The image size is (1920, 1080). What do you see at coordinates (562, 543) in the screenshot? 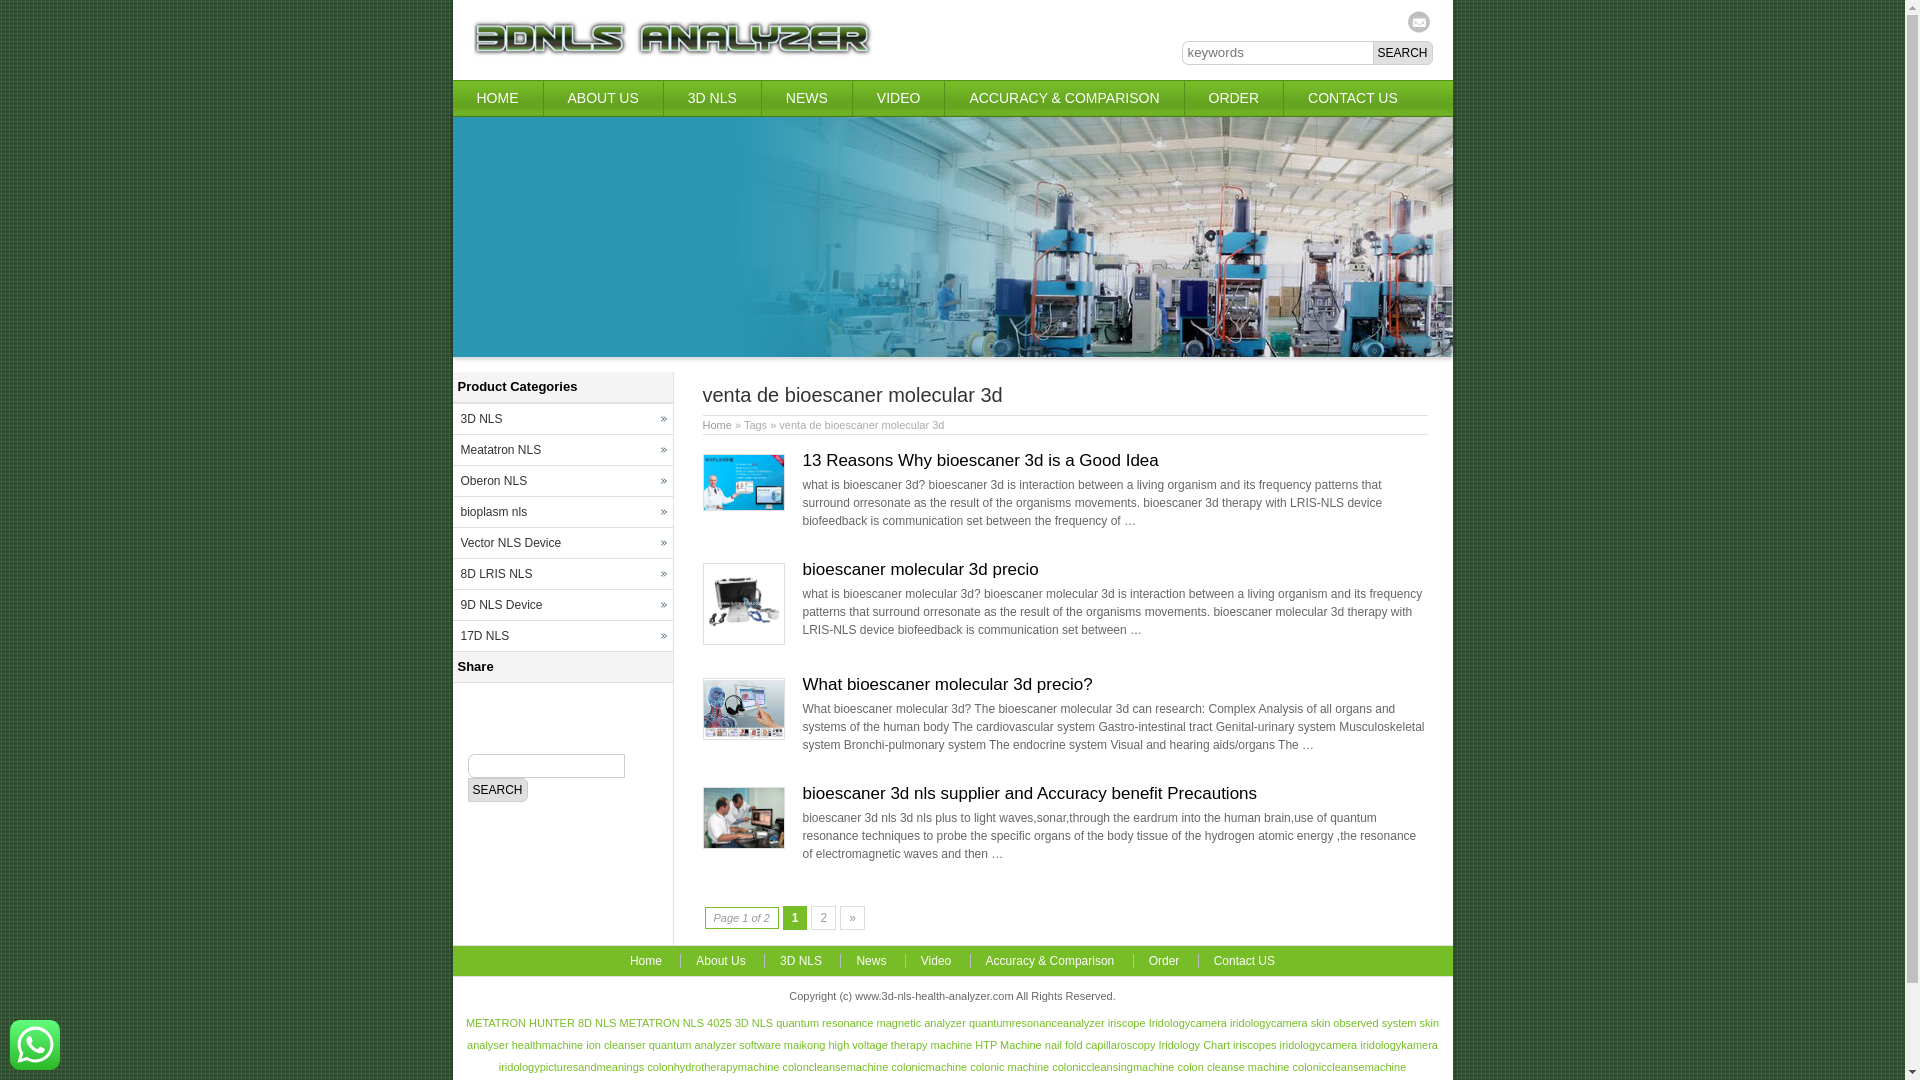
I see `Vector NLS Device` at bounding box center [562, 543].